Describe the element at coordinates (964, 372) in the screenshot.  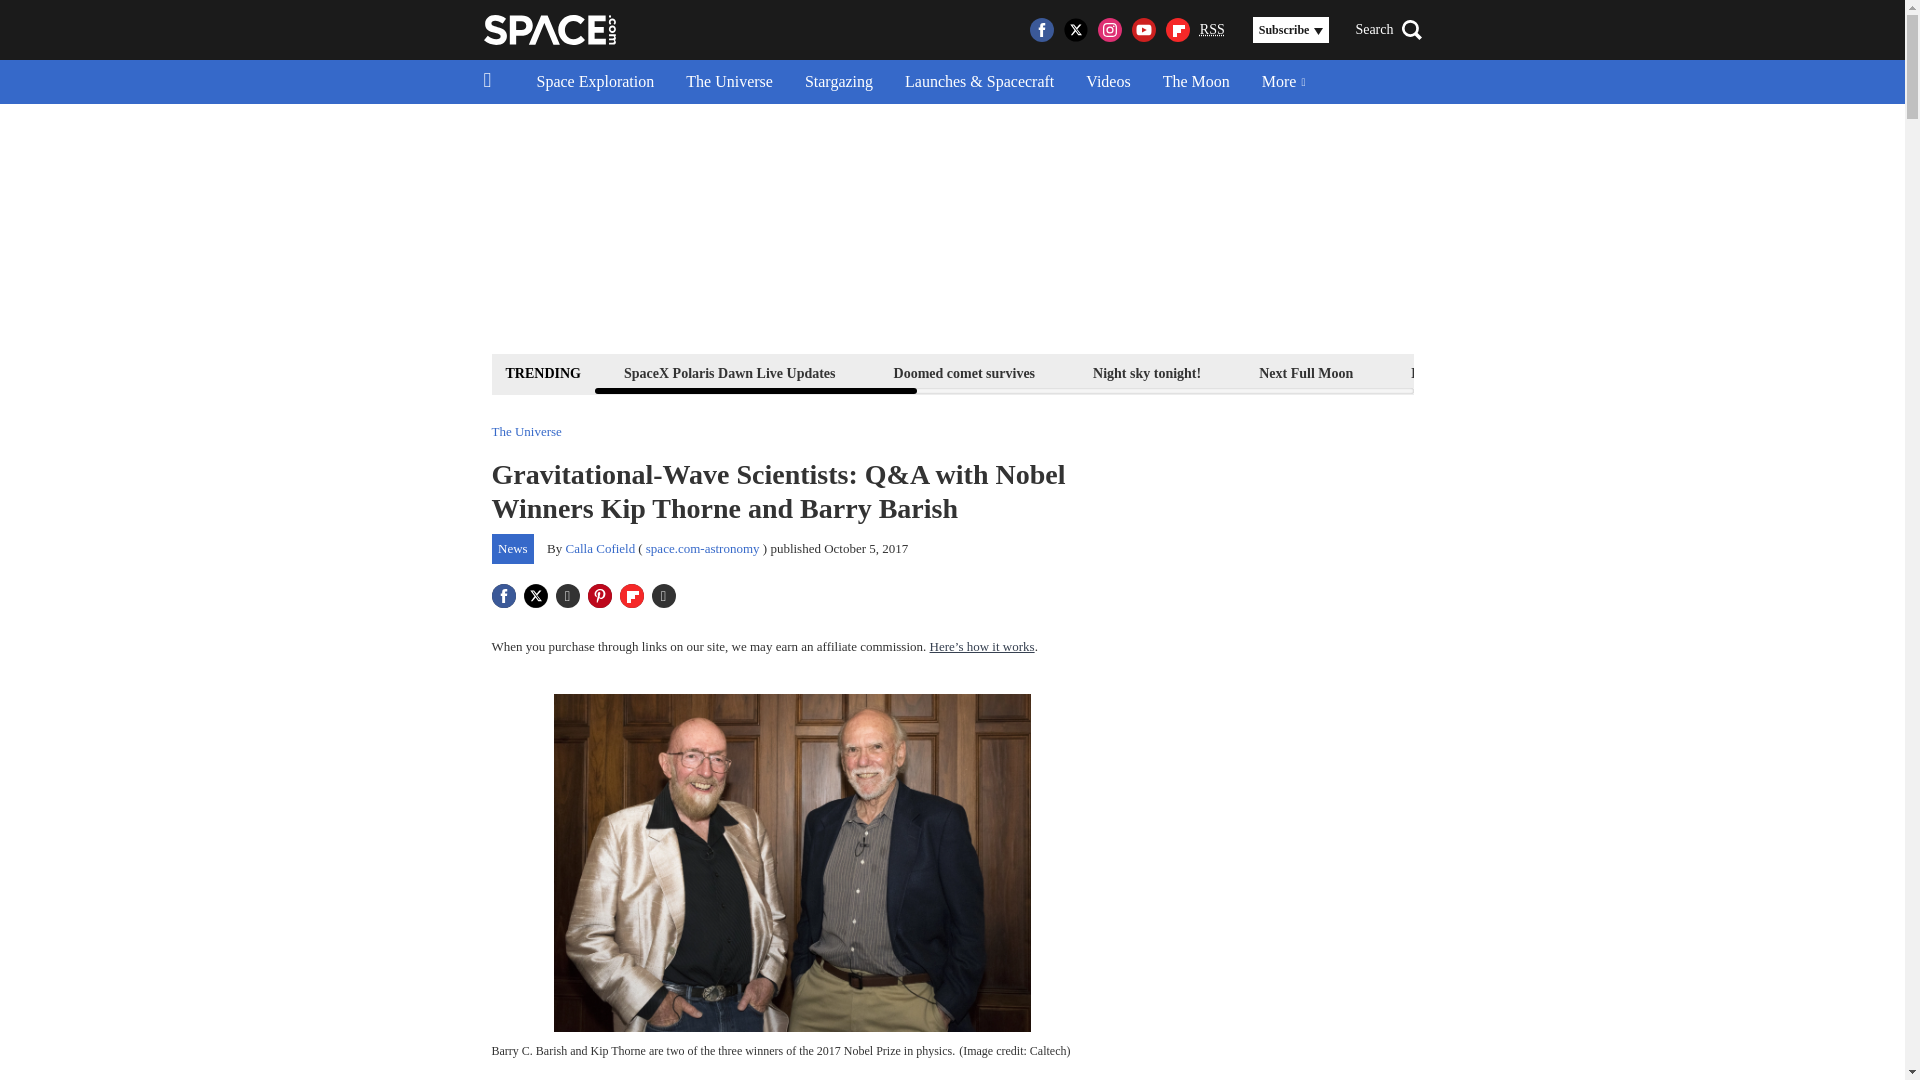
I see `Doomed comet survives` at that location.